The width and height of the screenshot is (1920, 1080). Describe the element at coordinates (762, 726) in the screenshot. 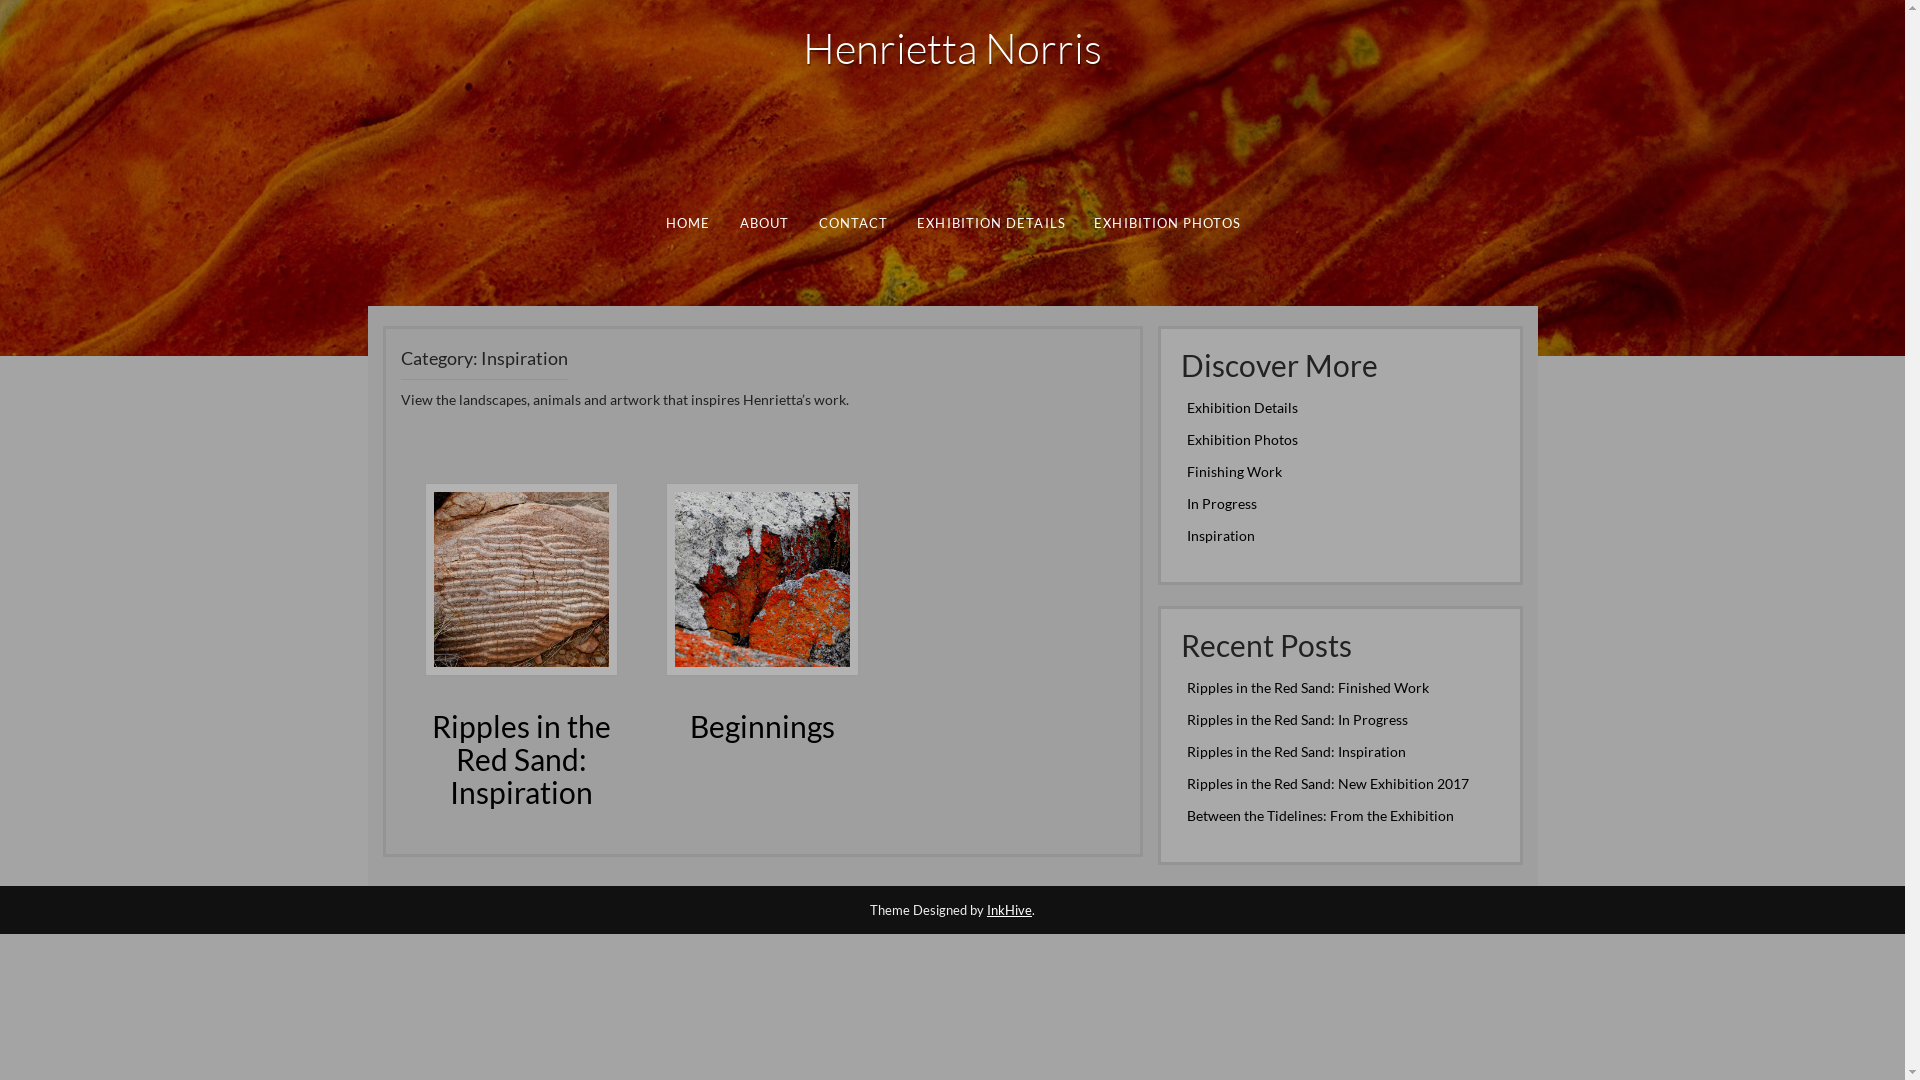

I see `Beginnings` at that location.